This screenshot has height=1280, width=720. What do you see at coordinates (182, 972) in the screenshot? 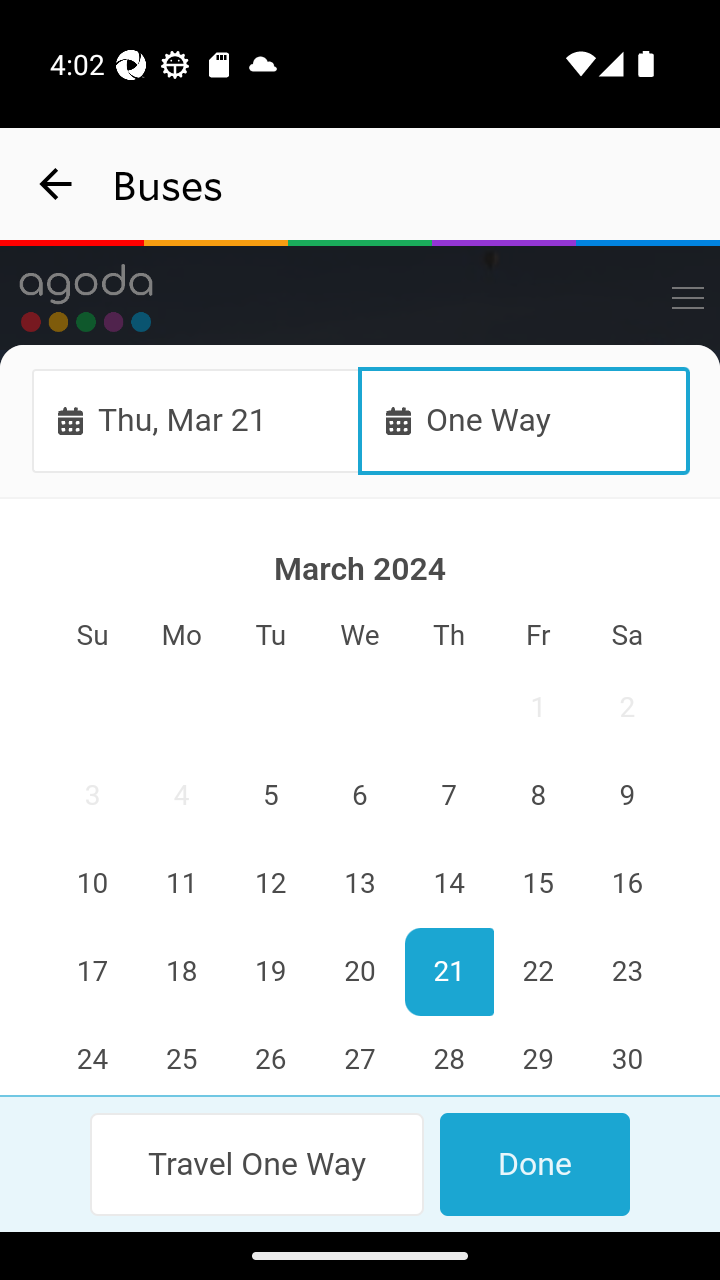
I see `18` at bounding box center [182, 972].